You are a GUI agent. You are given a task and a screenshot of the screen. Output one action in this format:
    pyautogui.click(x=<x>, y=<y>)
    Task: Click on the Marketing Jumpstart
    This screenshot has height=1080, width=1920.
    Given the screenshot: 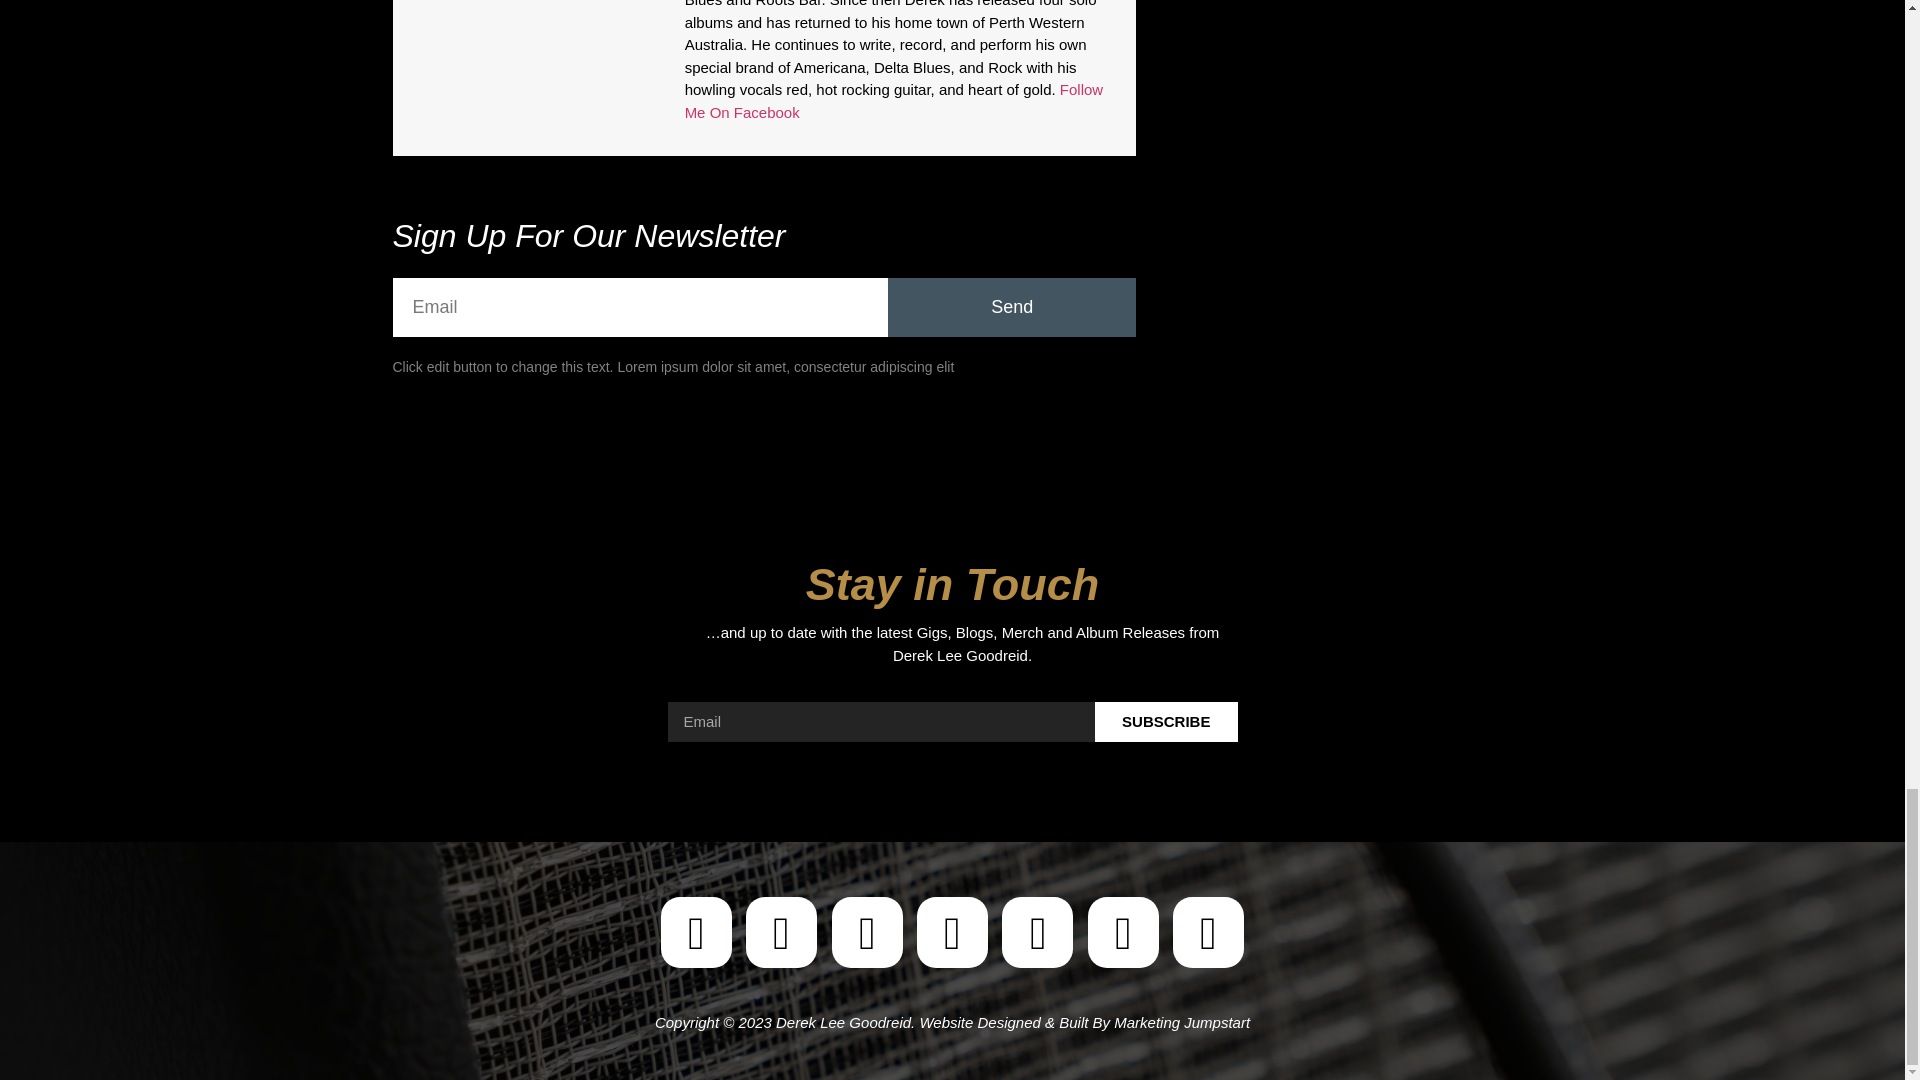 What is the action you would take?
    pyautogui.click(x=1181, y=1022)
    